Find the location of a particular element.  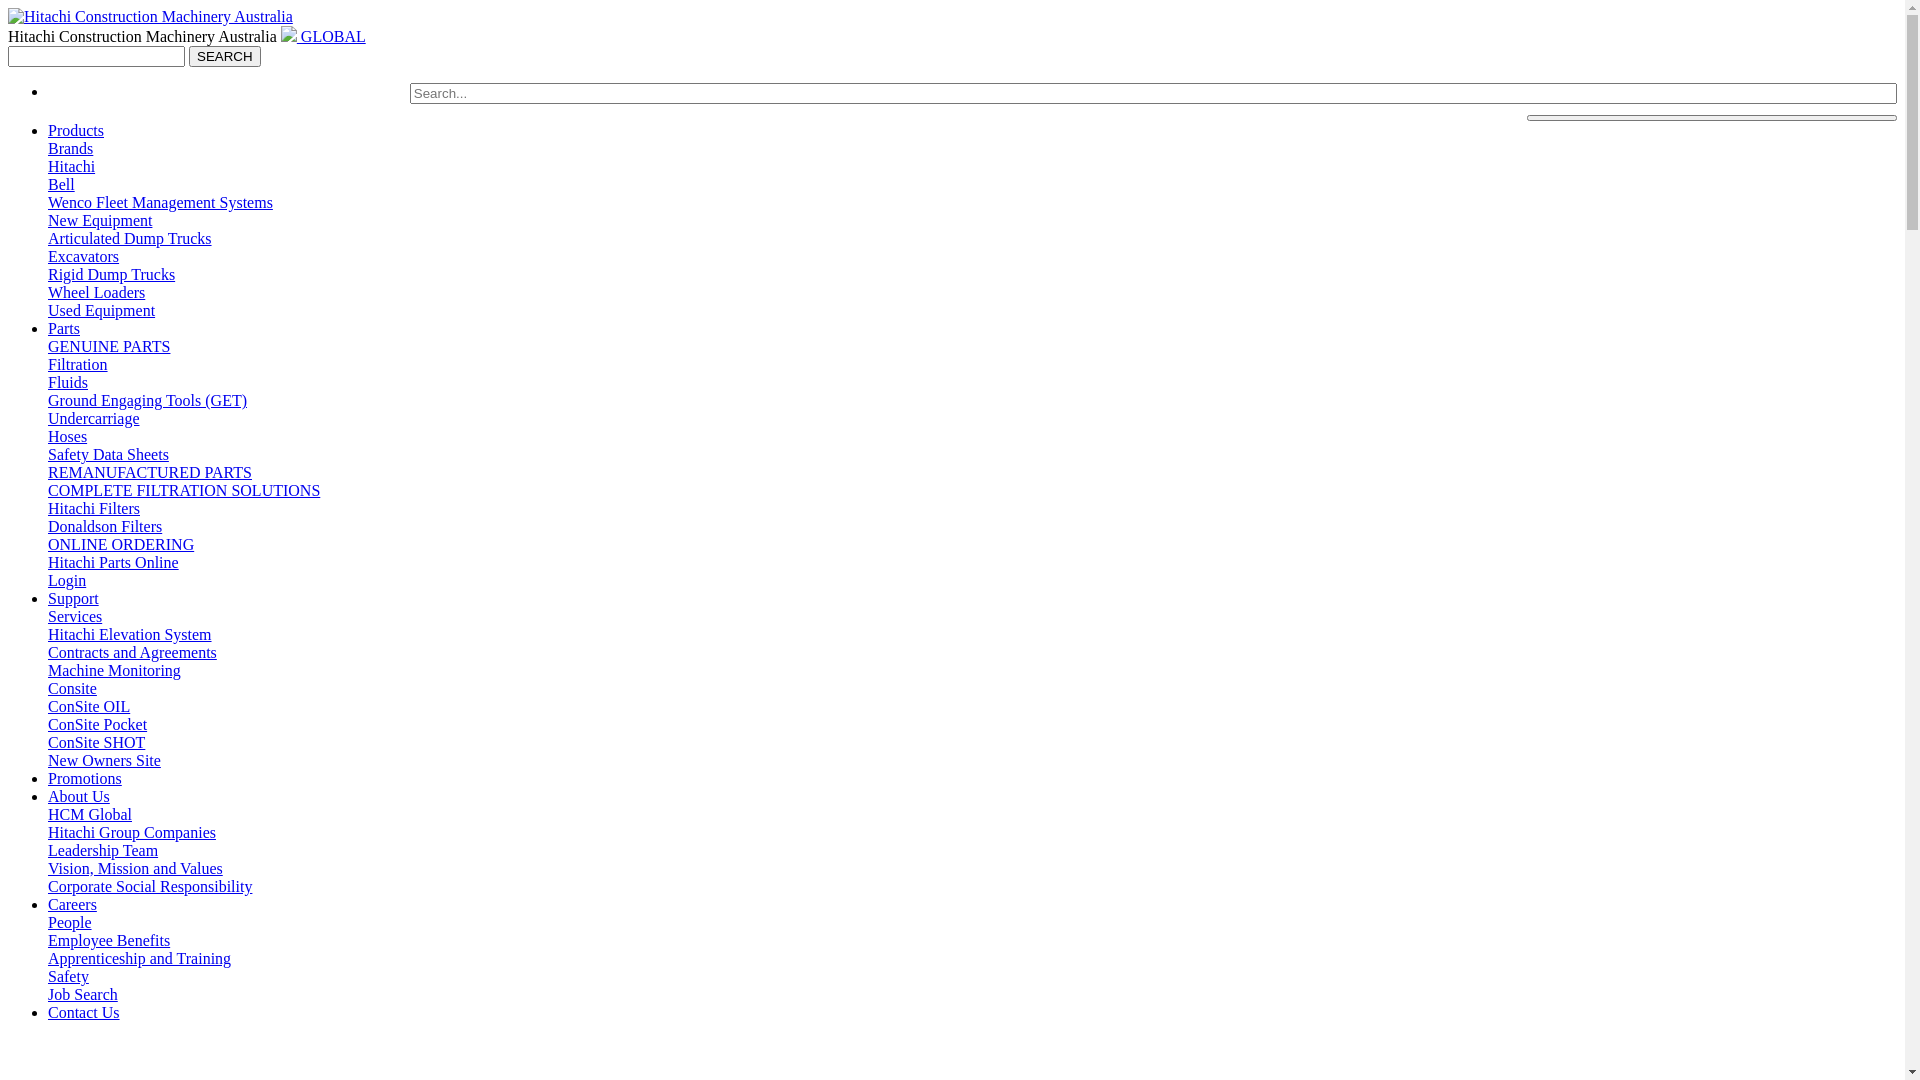

Donaldson Filters is located at coordinates (105, 526).